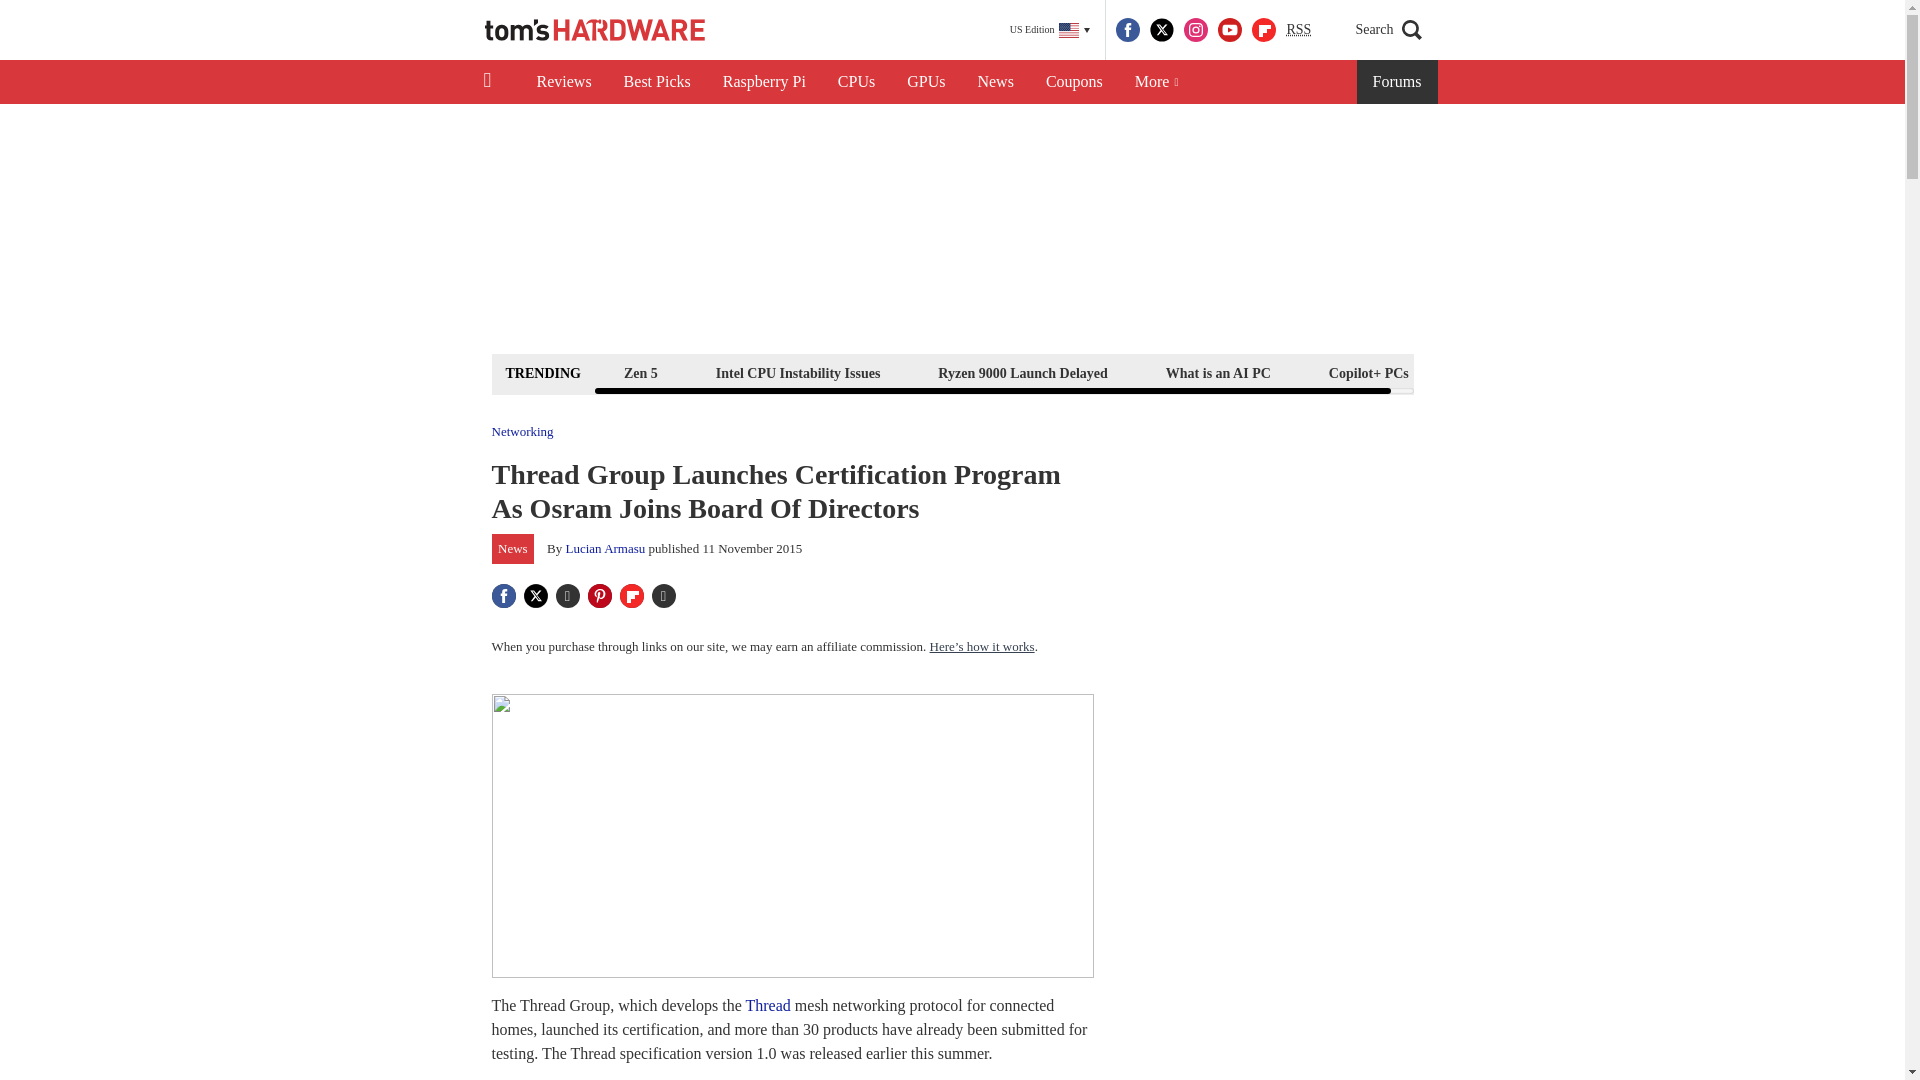 The width and height of the screenshot is (1920, 1080). What do you see at coordinates (995, 82) in the screenshot?
I see `News` at bounding box center [995, 82].